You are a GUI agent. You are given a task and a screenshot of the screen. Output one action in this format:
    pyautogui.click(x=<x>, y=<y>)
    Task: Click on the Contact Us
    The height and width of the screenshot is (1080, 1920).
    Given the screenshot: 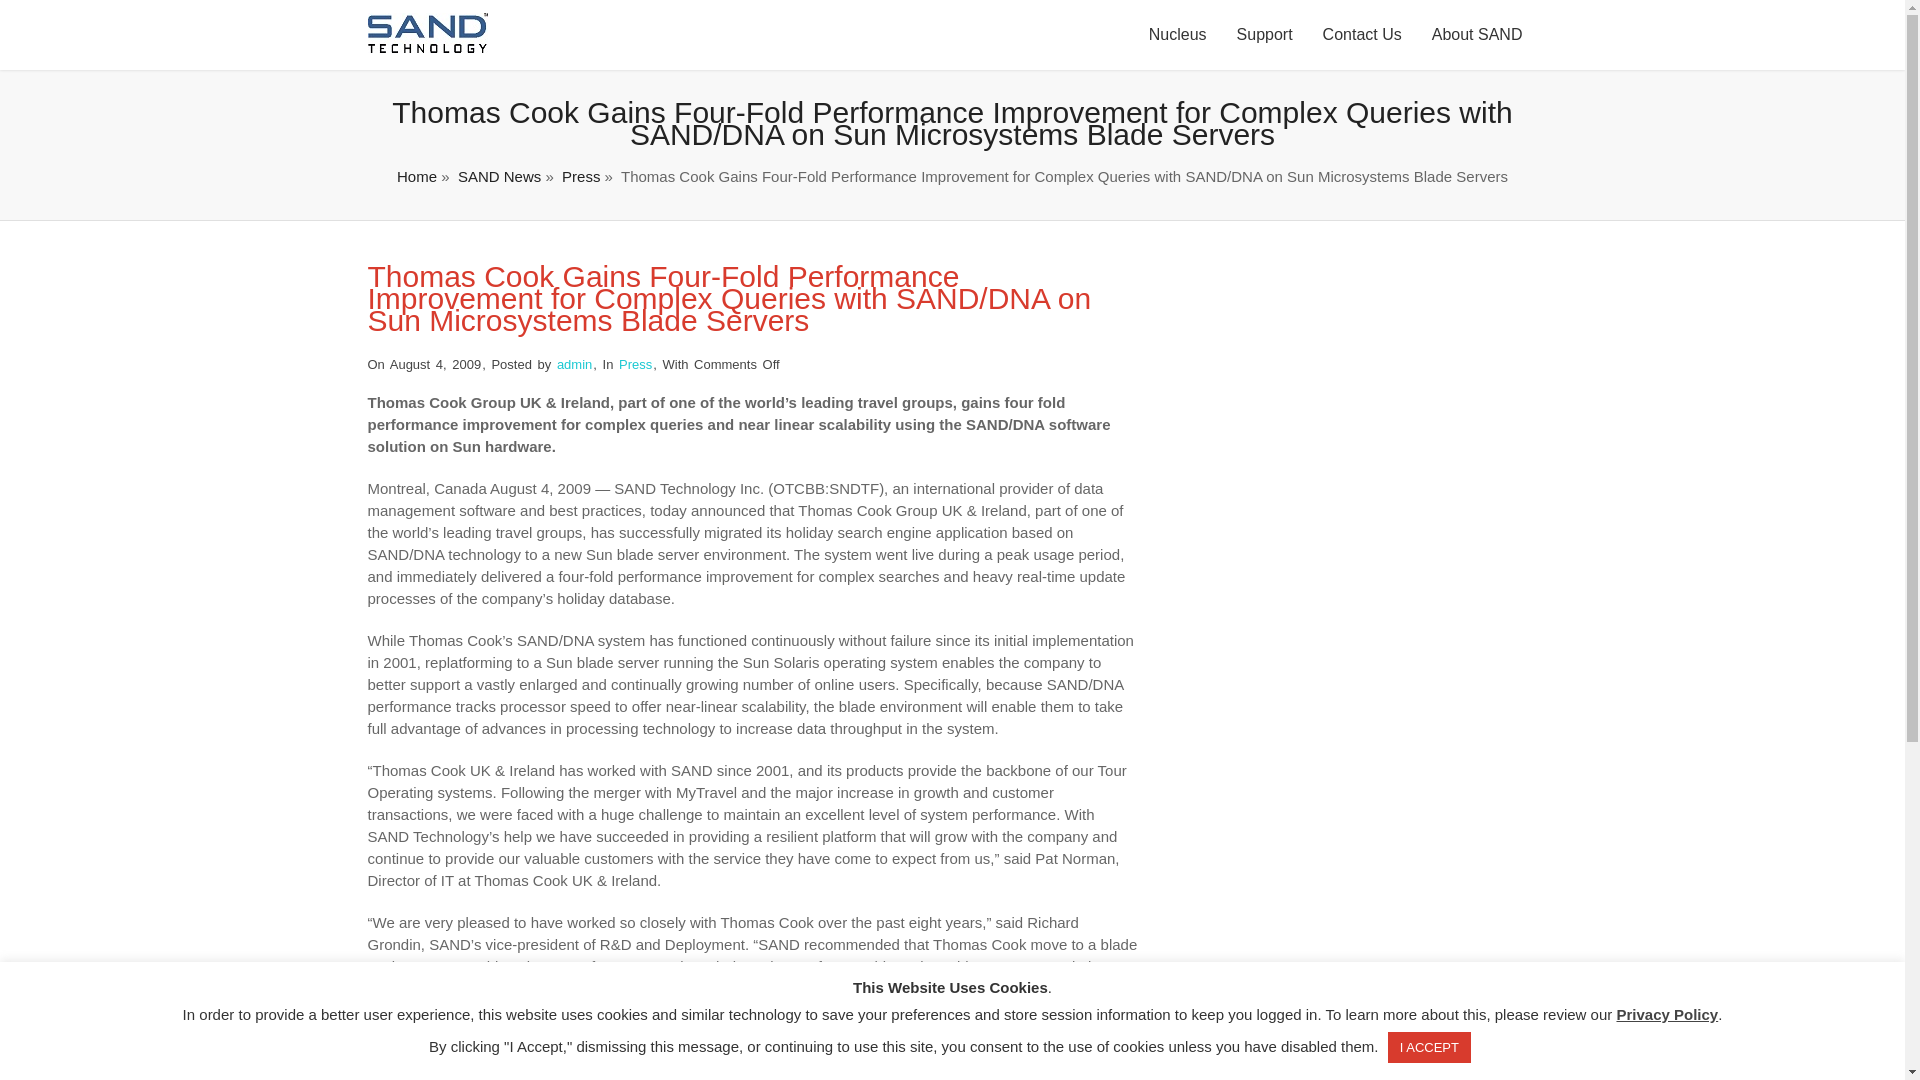 What is the action you would take?
    pyautogui.click(x=1362, y=35)
    